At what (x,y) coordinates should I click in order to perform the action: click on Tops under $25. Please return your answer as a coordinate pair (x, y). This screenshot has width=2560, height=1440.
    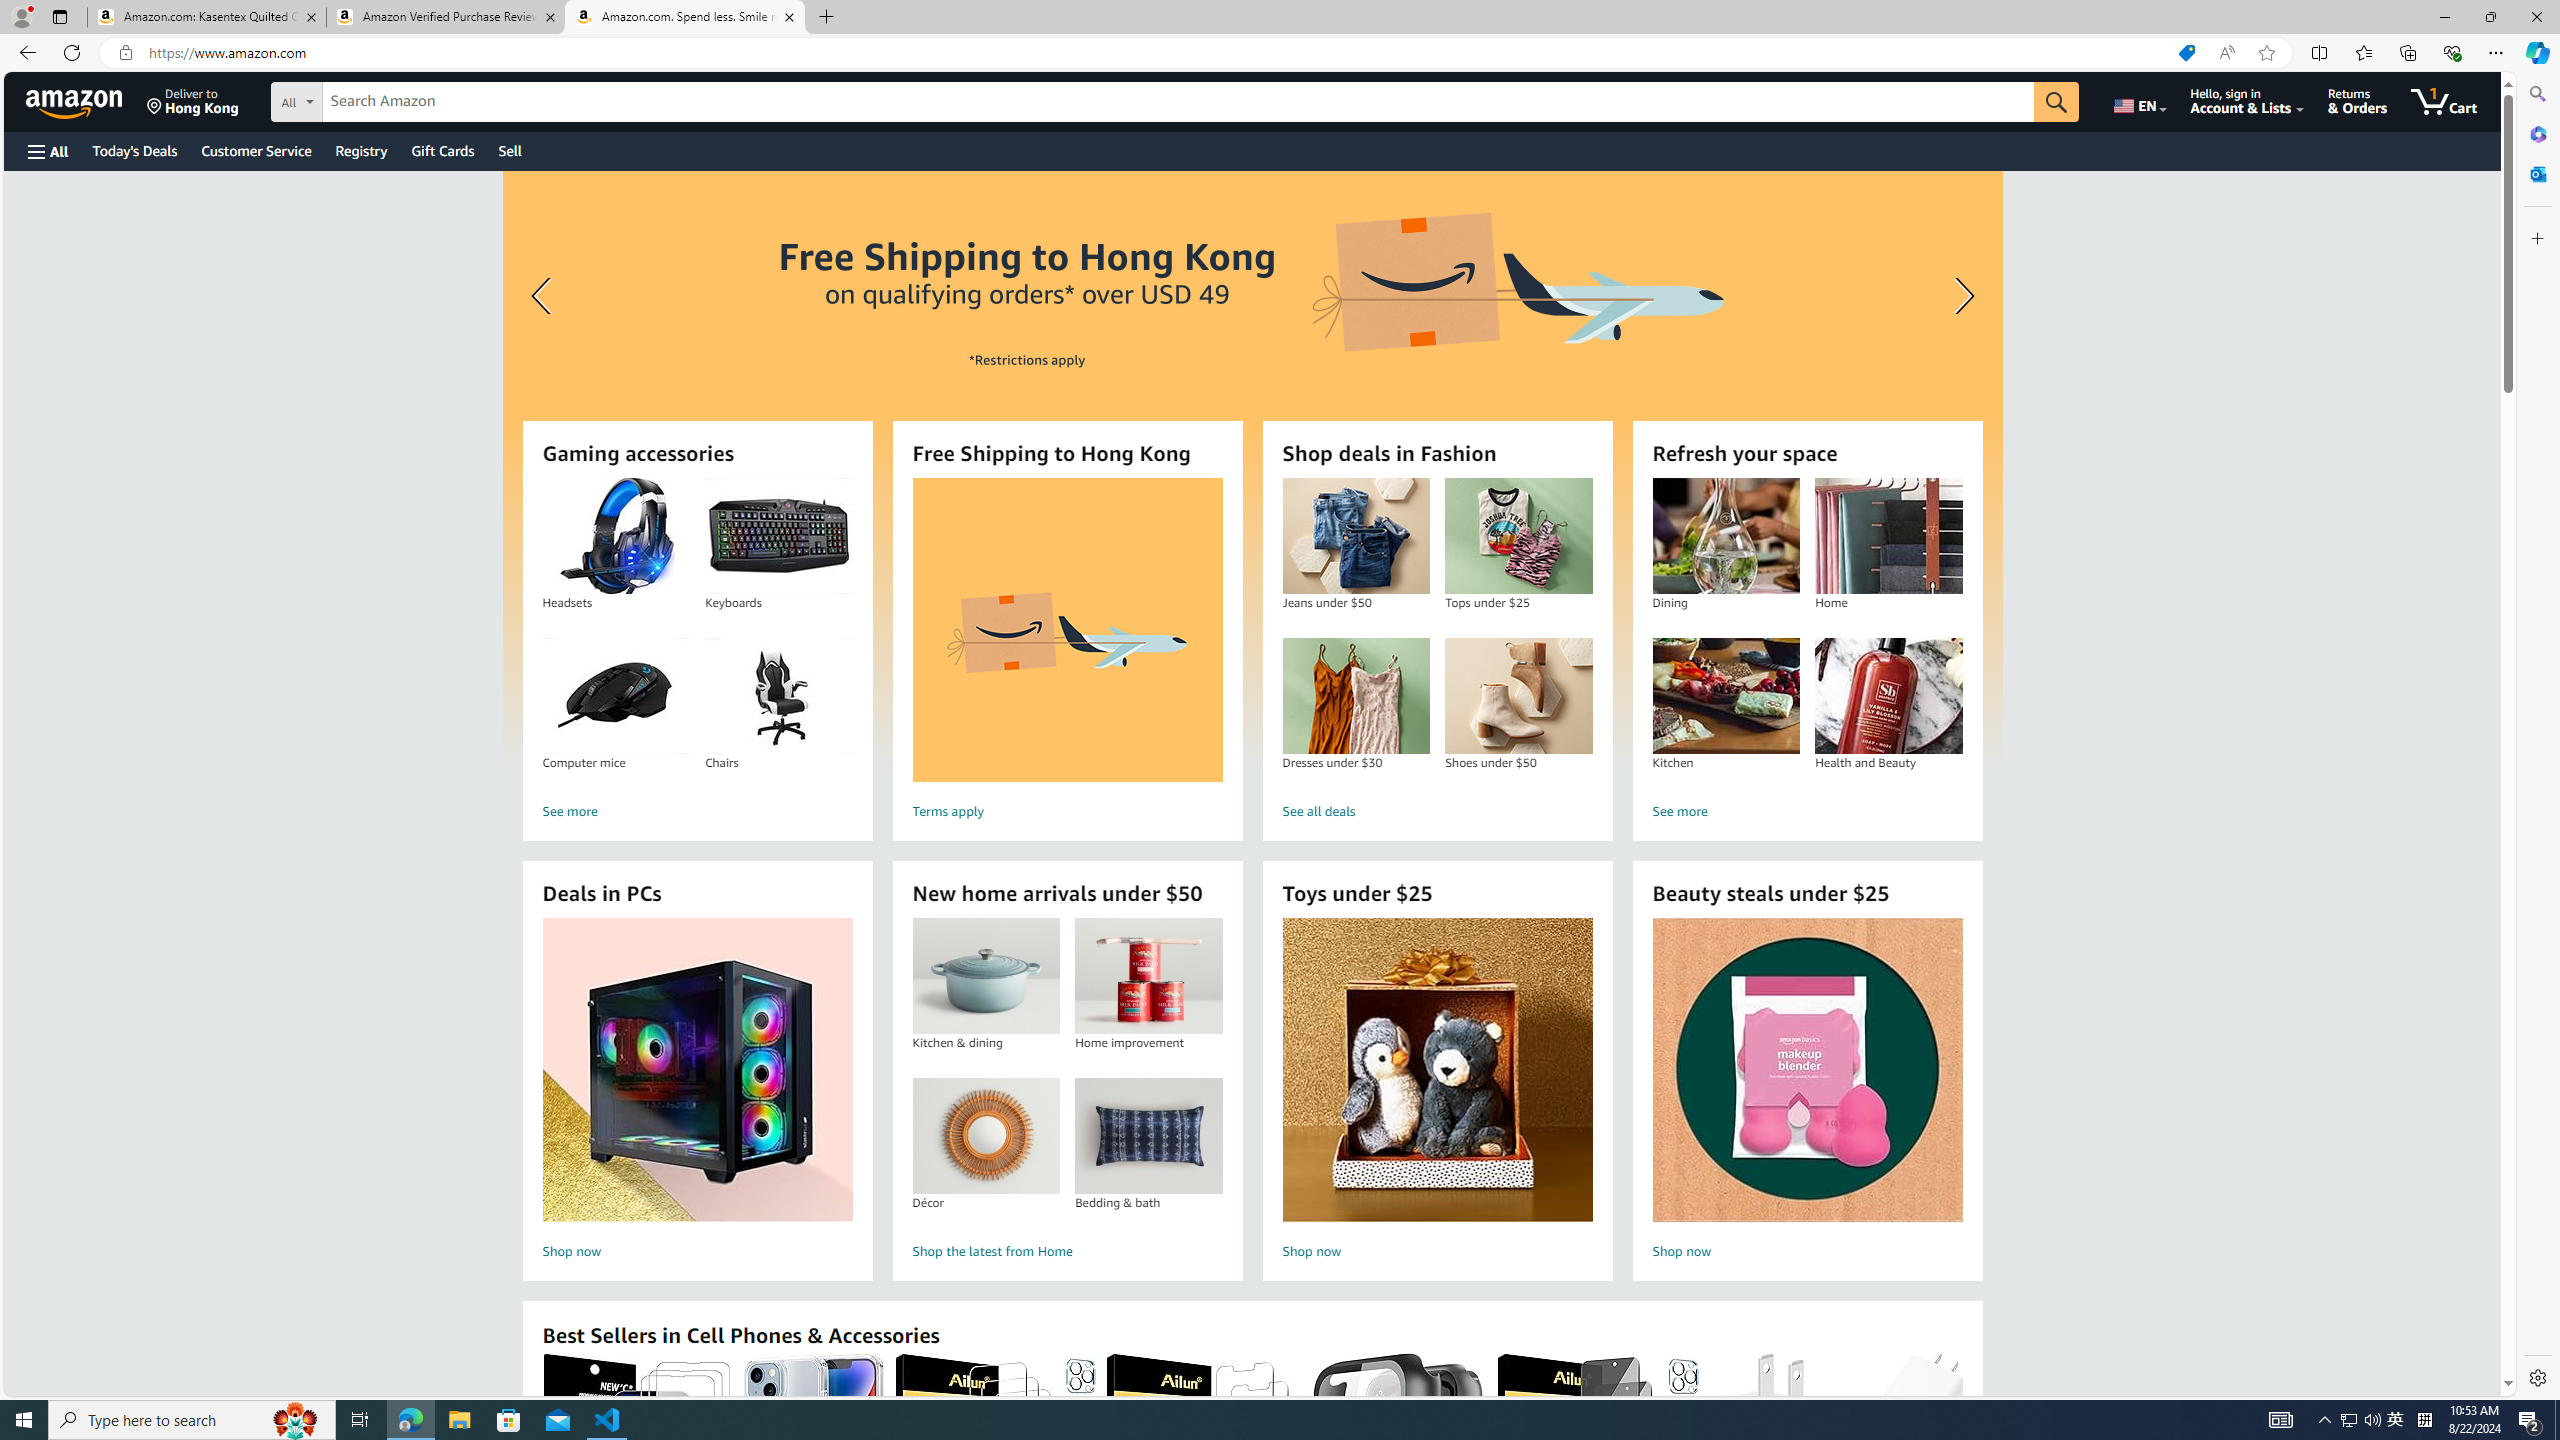
    Looking at the image, I should click on (1518, 536).